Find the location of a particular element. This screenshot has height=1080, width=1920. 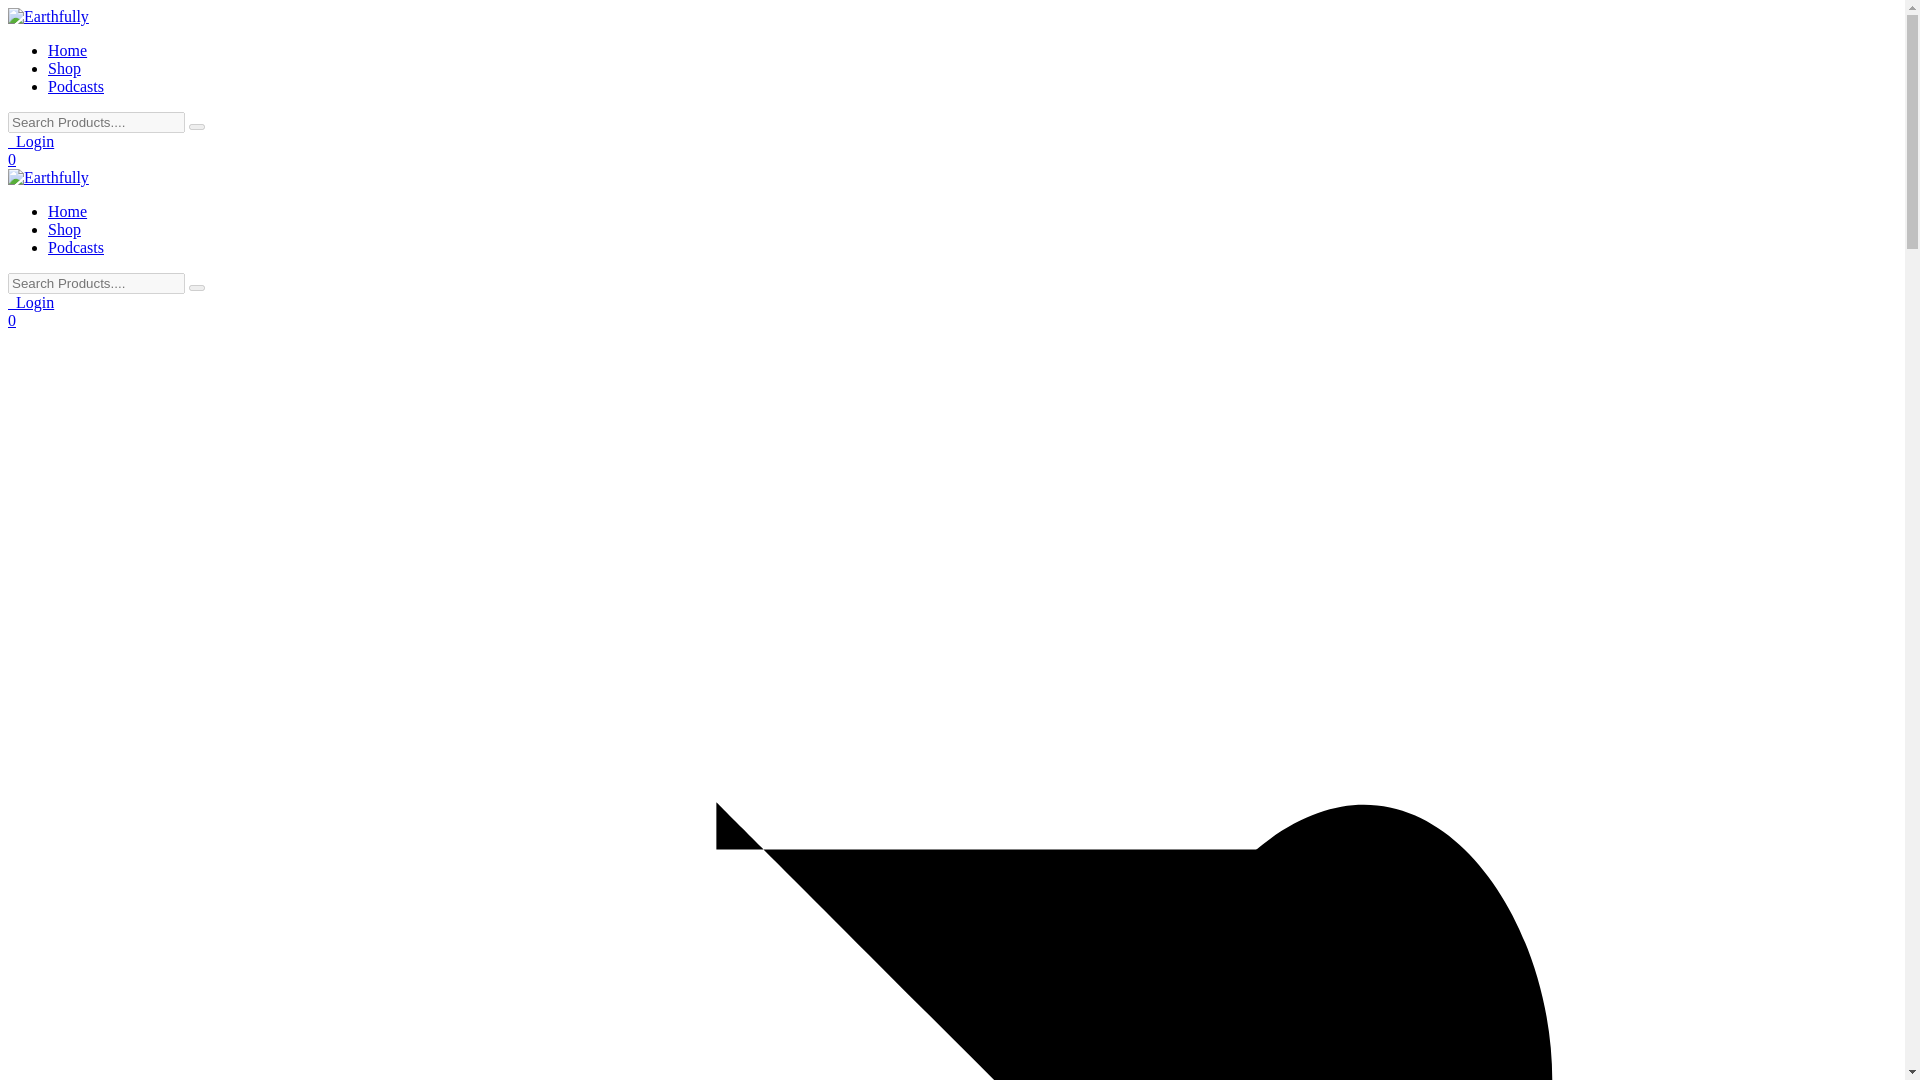

Shop is located at coordinates (64, 229).